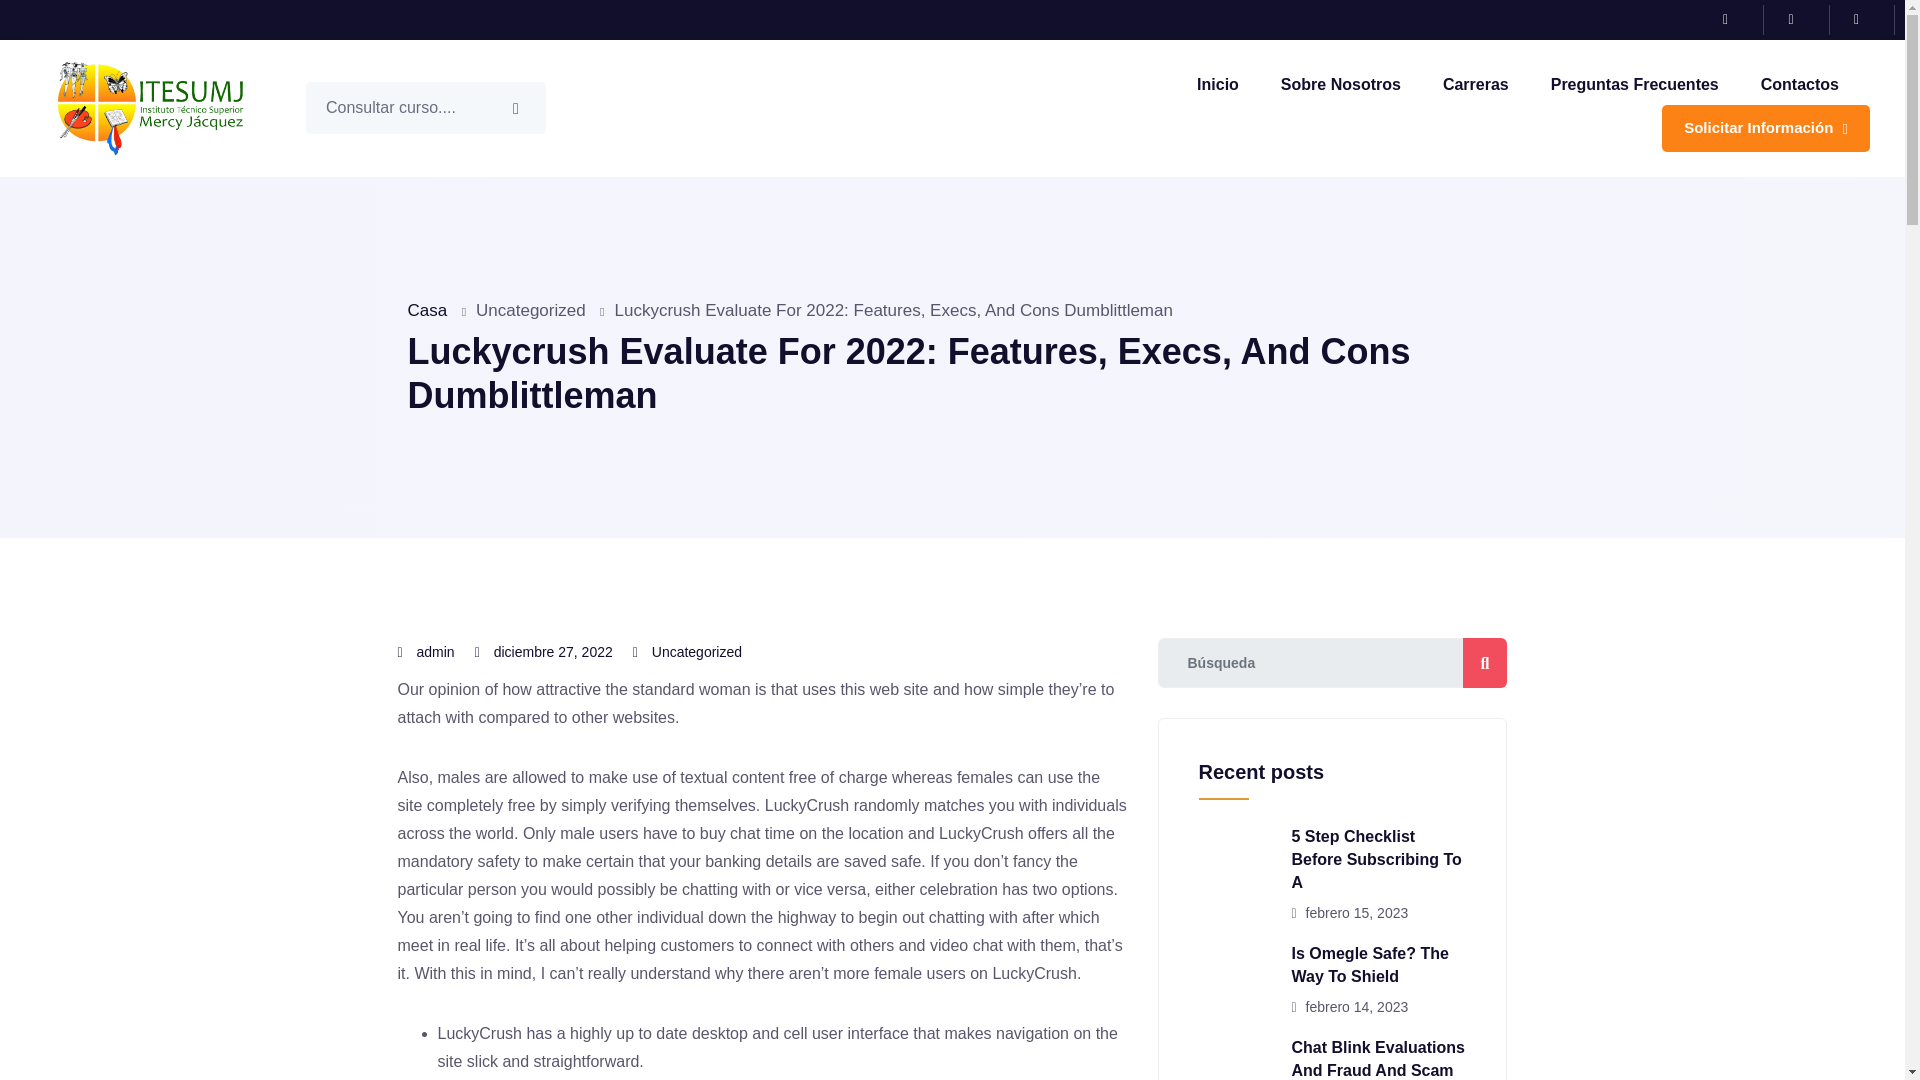 This screenshot has height=1080, width=1920. I want to click on Contactos, so click(1800, 84).